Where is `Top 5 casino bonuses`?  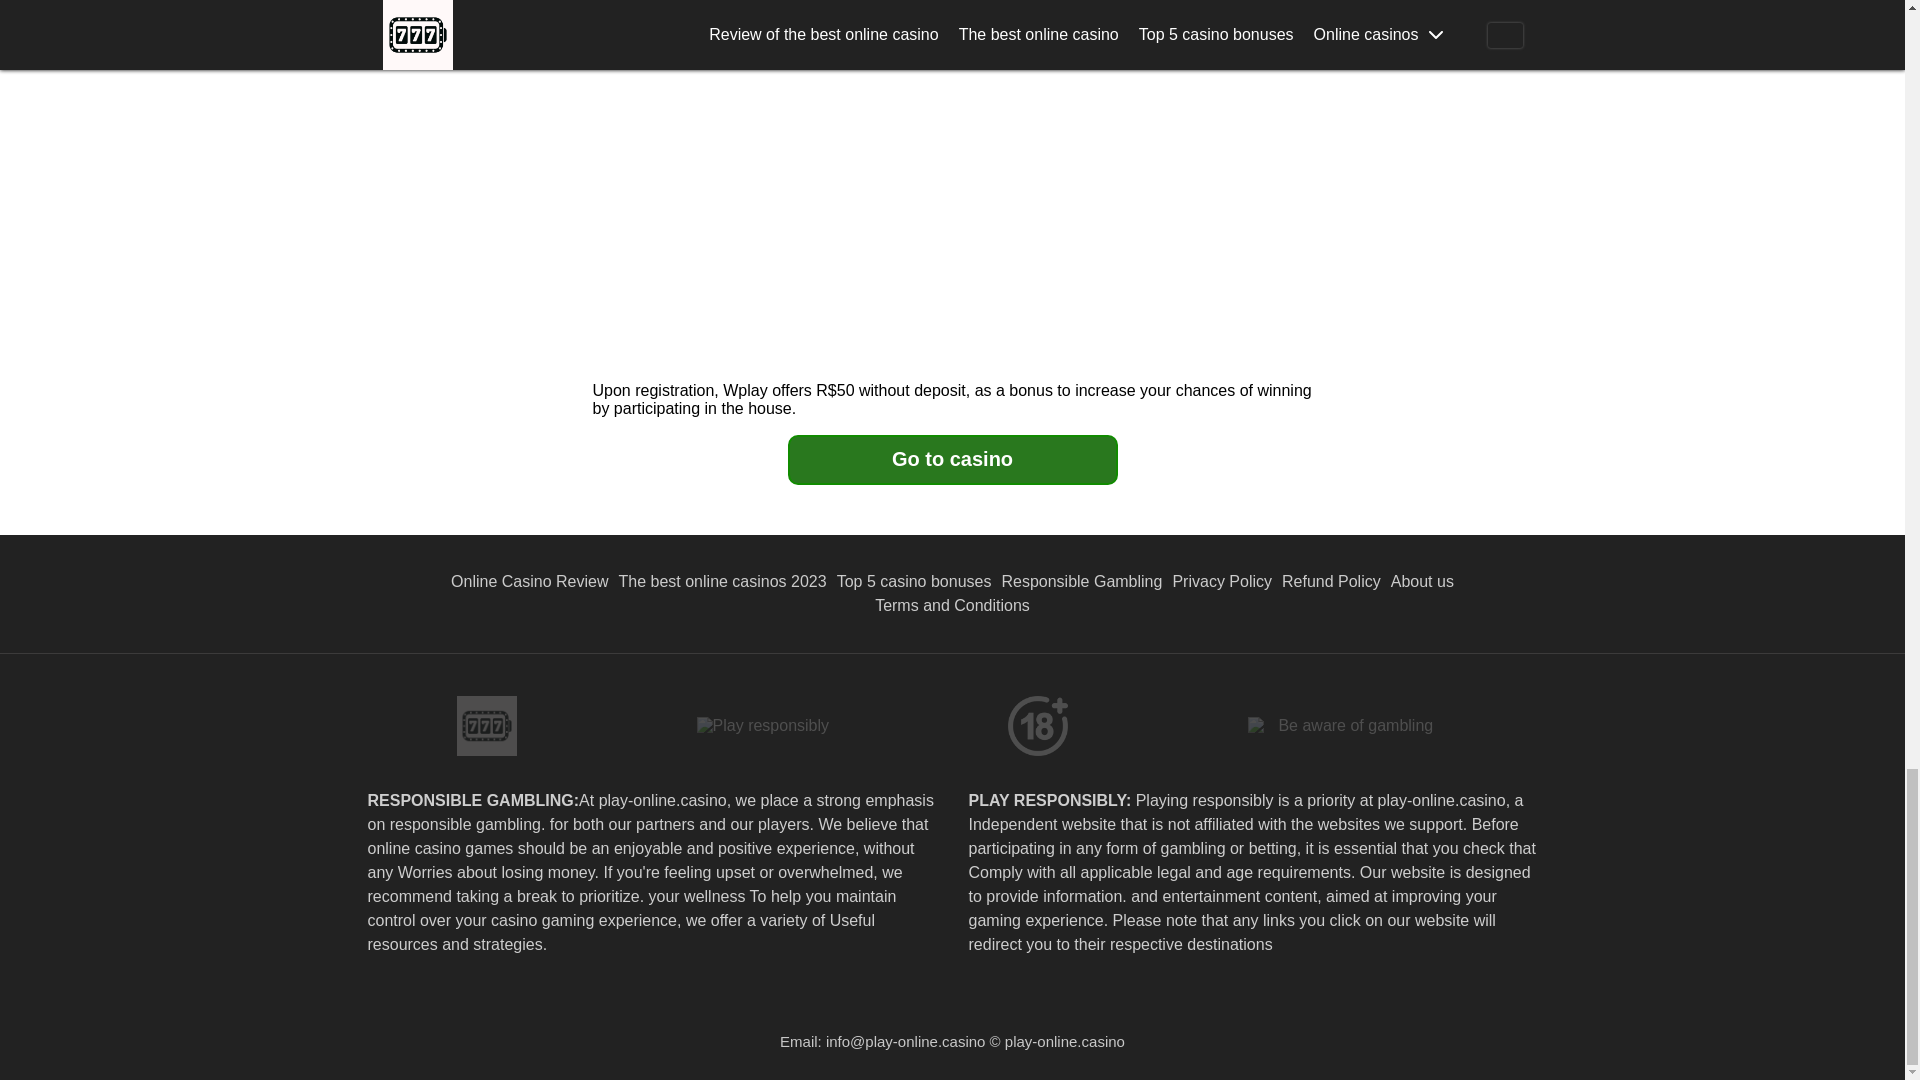
Top 5 casino bonuses is located at coordinates (914, 581).